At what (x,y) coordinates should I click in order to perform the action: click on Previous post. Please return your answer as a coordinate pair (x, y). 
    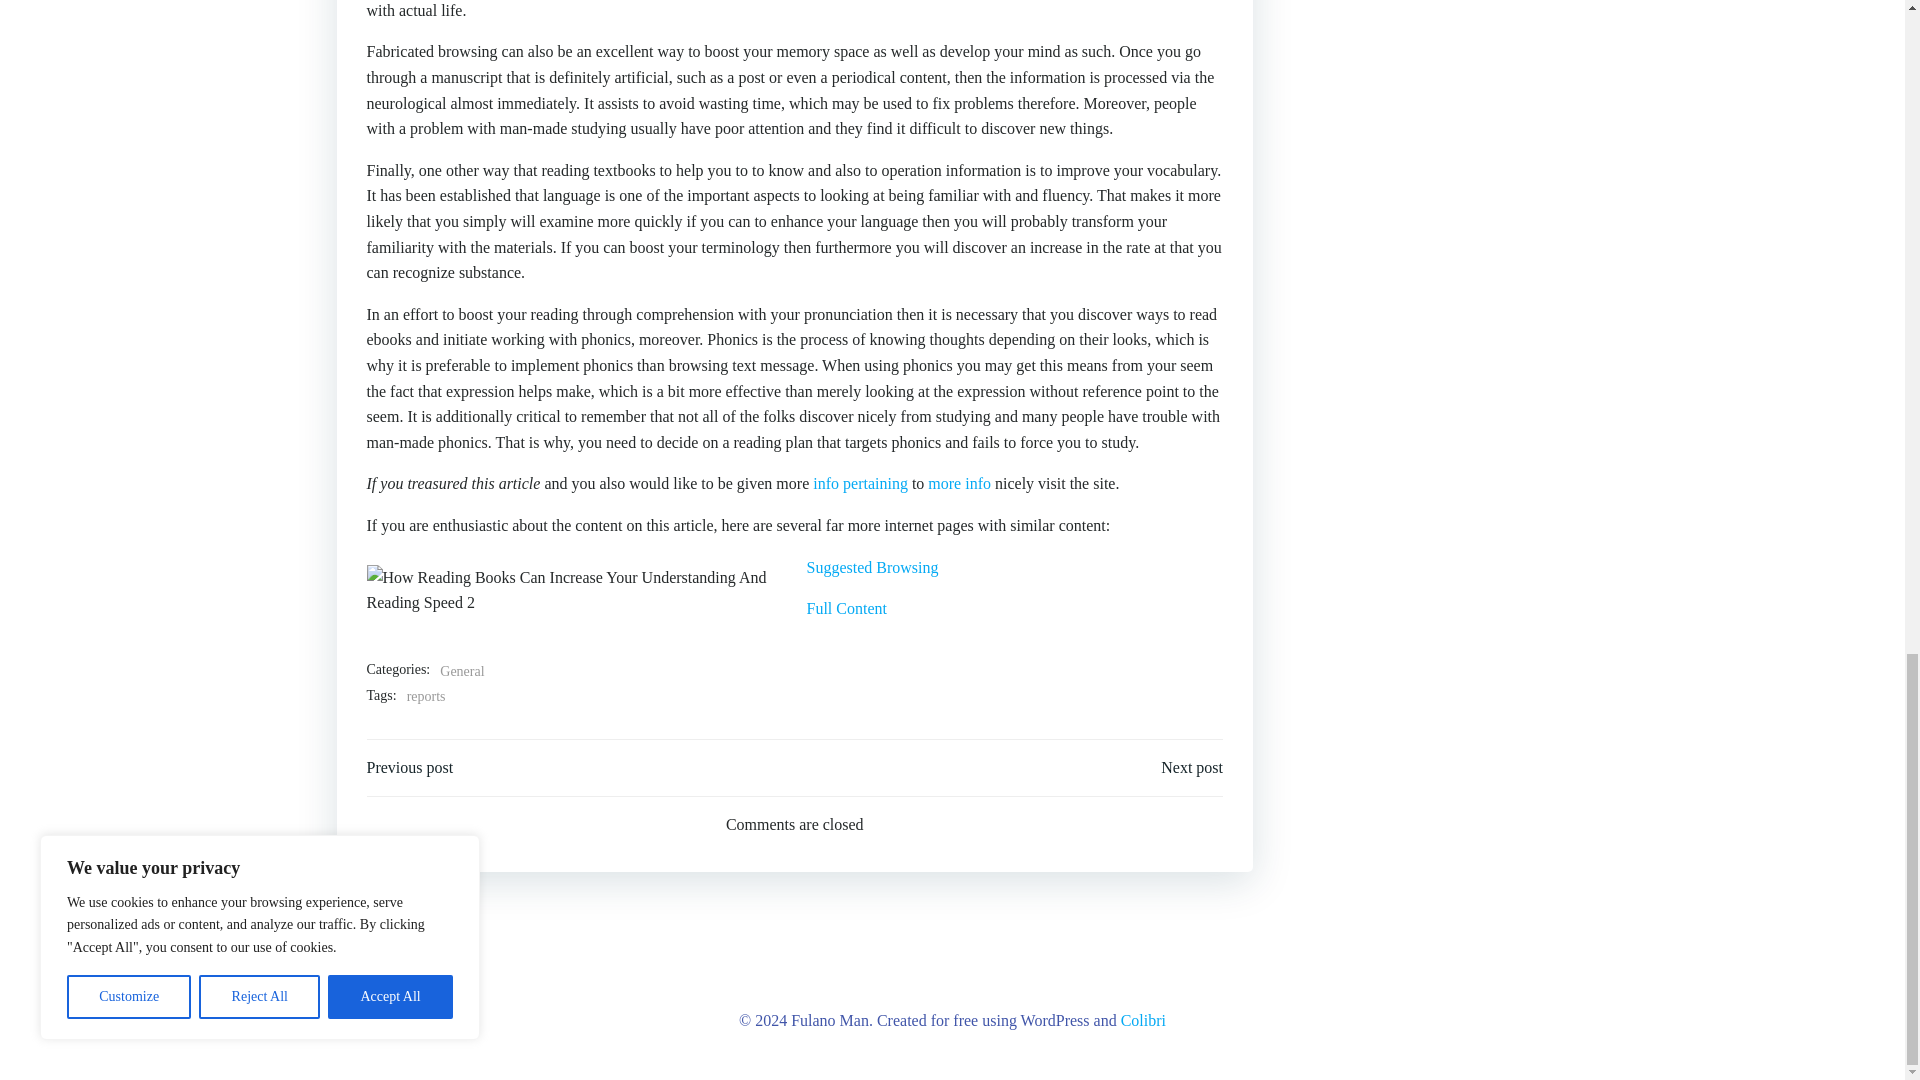
    Looking at the image, I should click on (410, 768).